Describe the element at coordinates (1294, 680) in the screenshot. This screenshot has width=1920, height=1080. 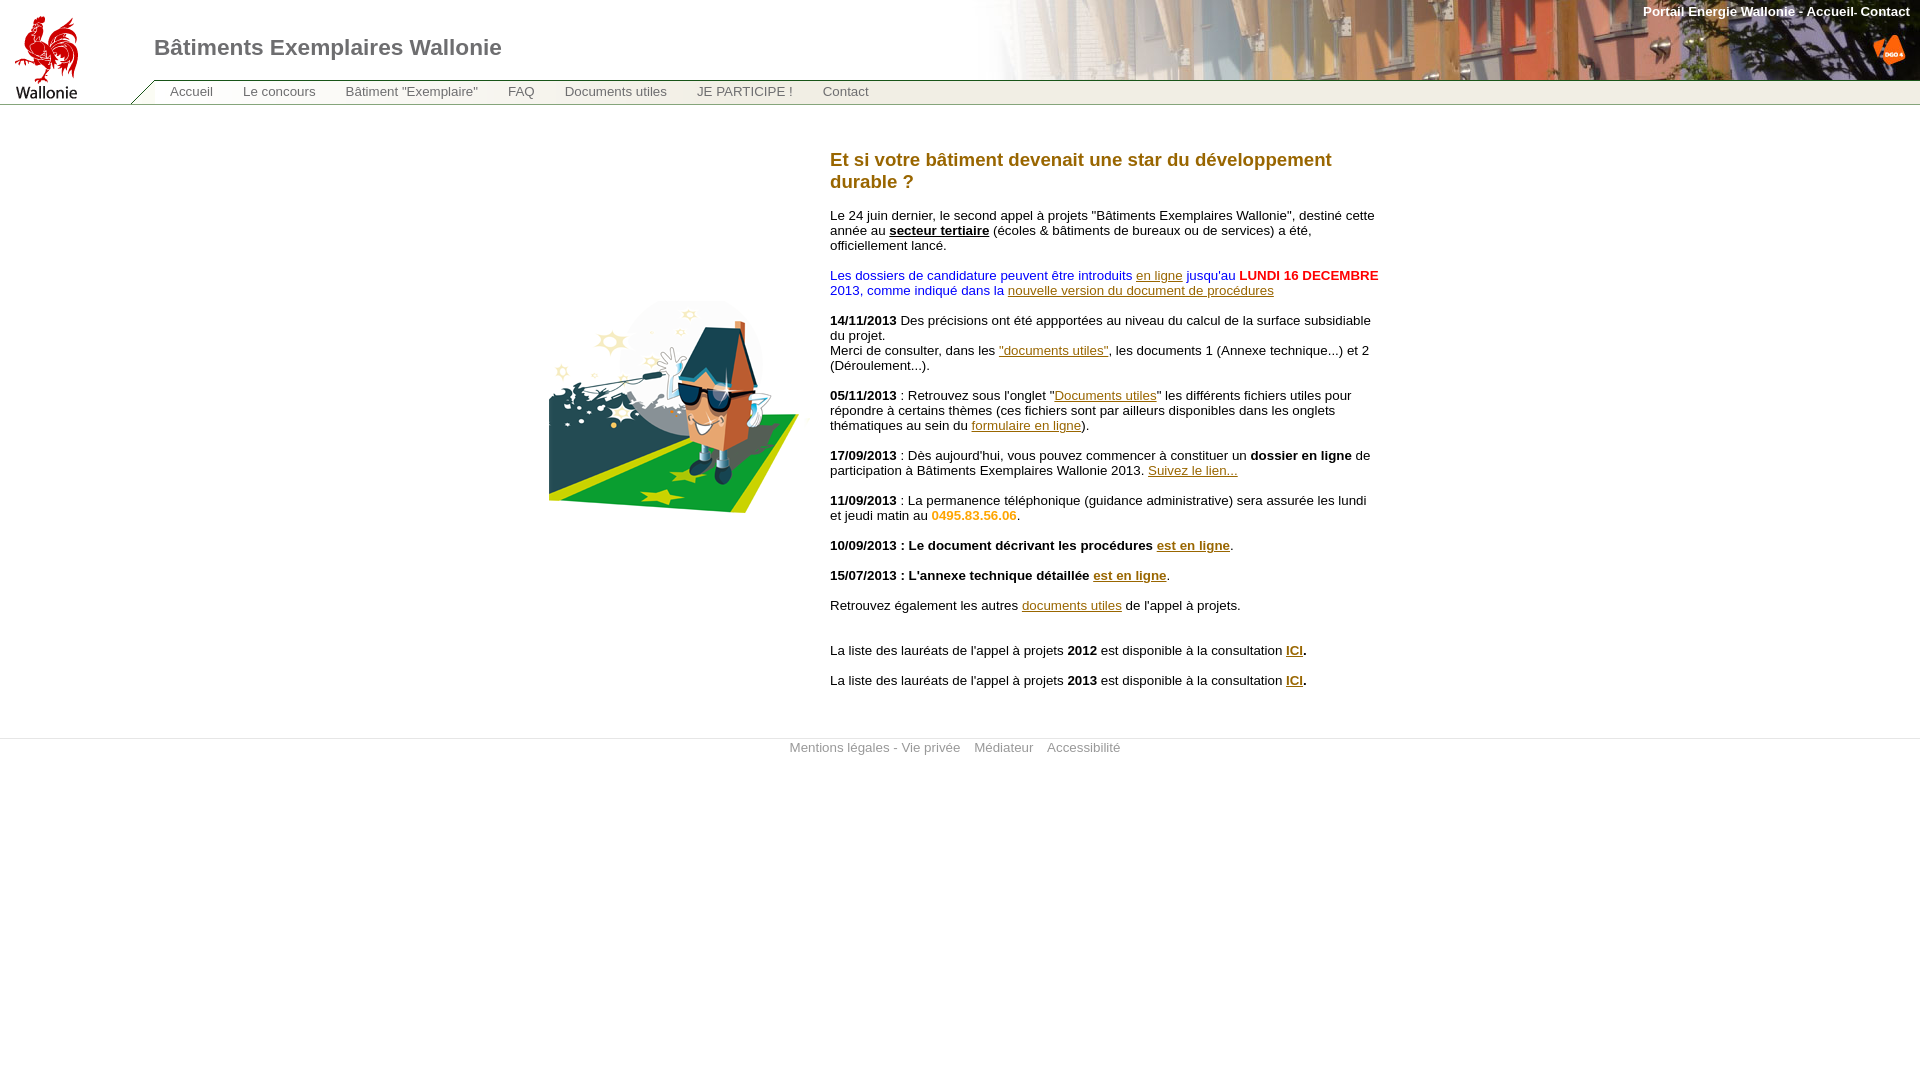
I see `ICI` at that location.